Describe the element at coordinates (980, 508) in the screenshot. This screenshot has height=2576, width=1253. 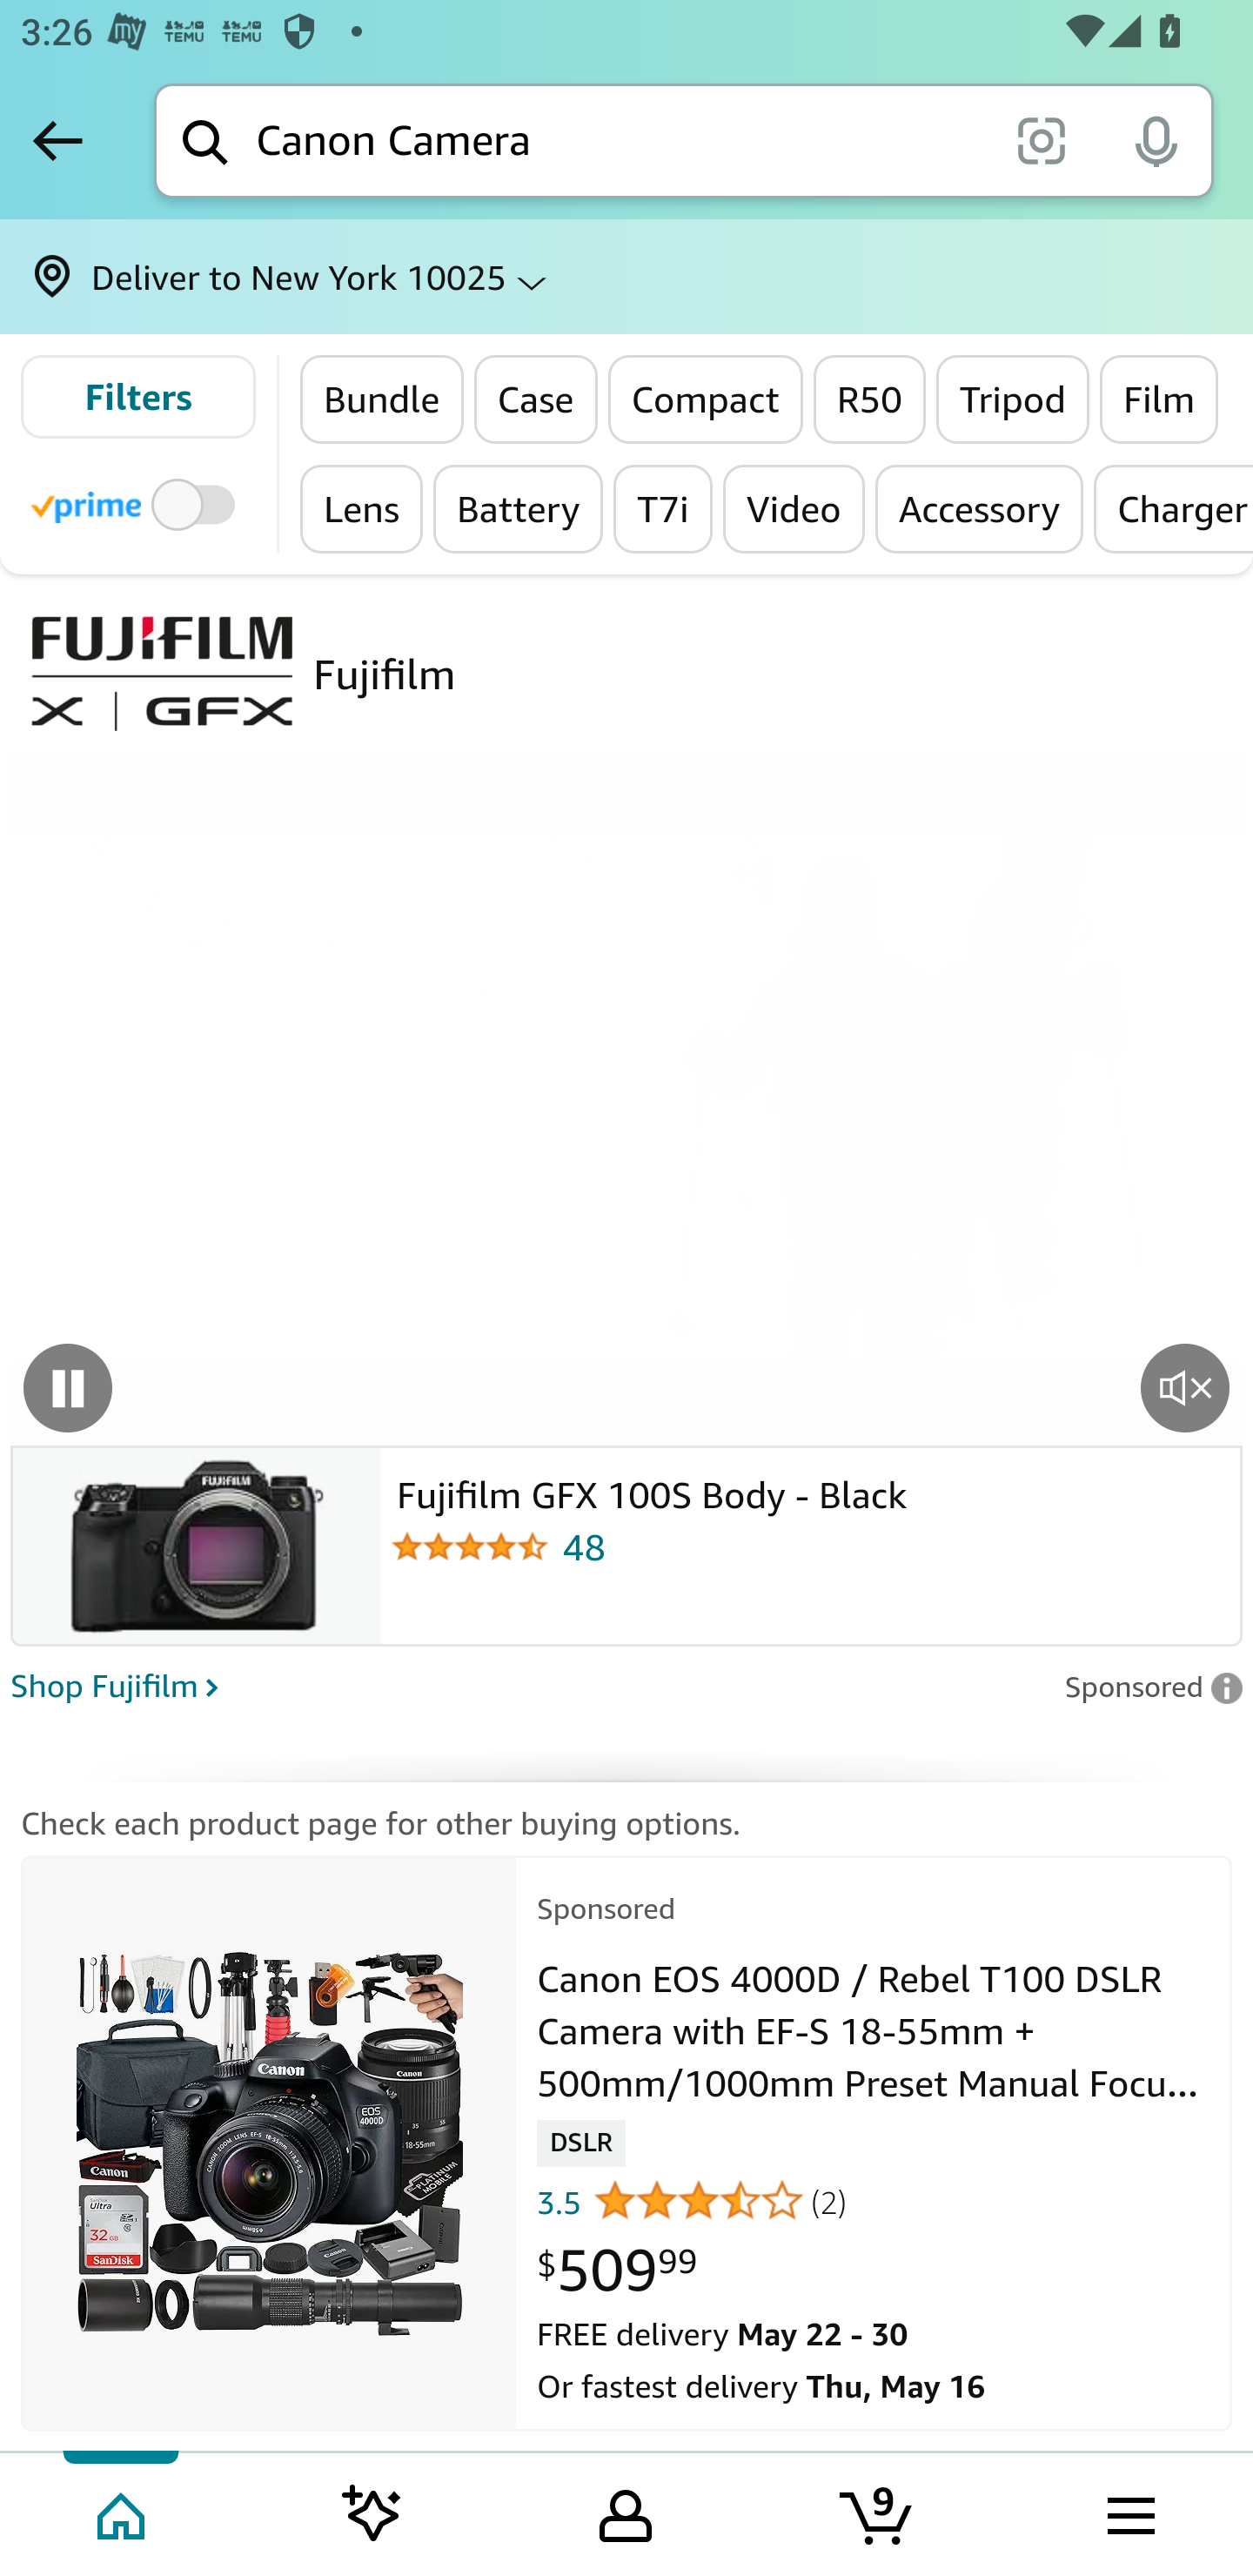
I see `Accessory` at that location.